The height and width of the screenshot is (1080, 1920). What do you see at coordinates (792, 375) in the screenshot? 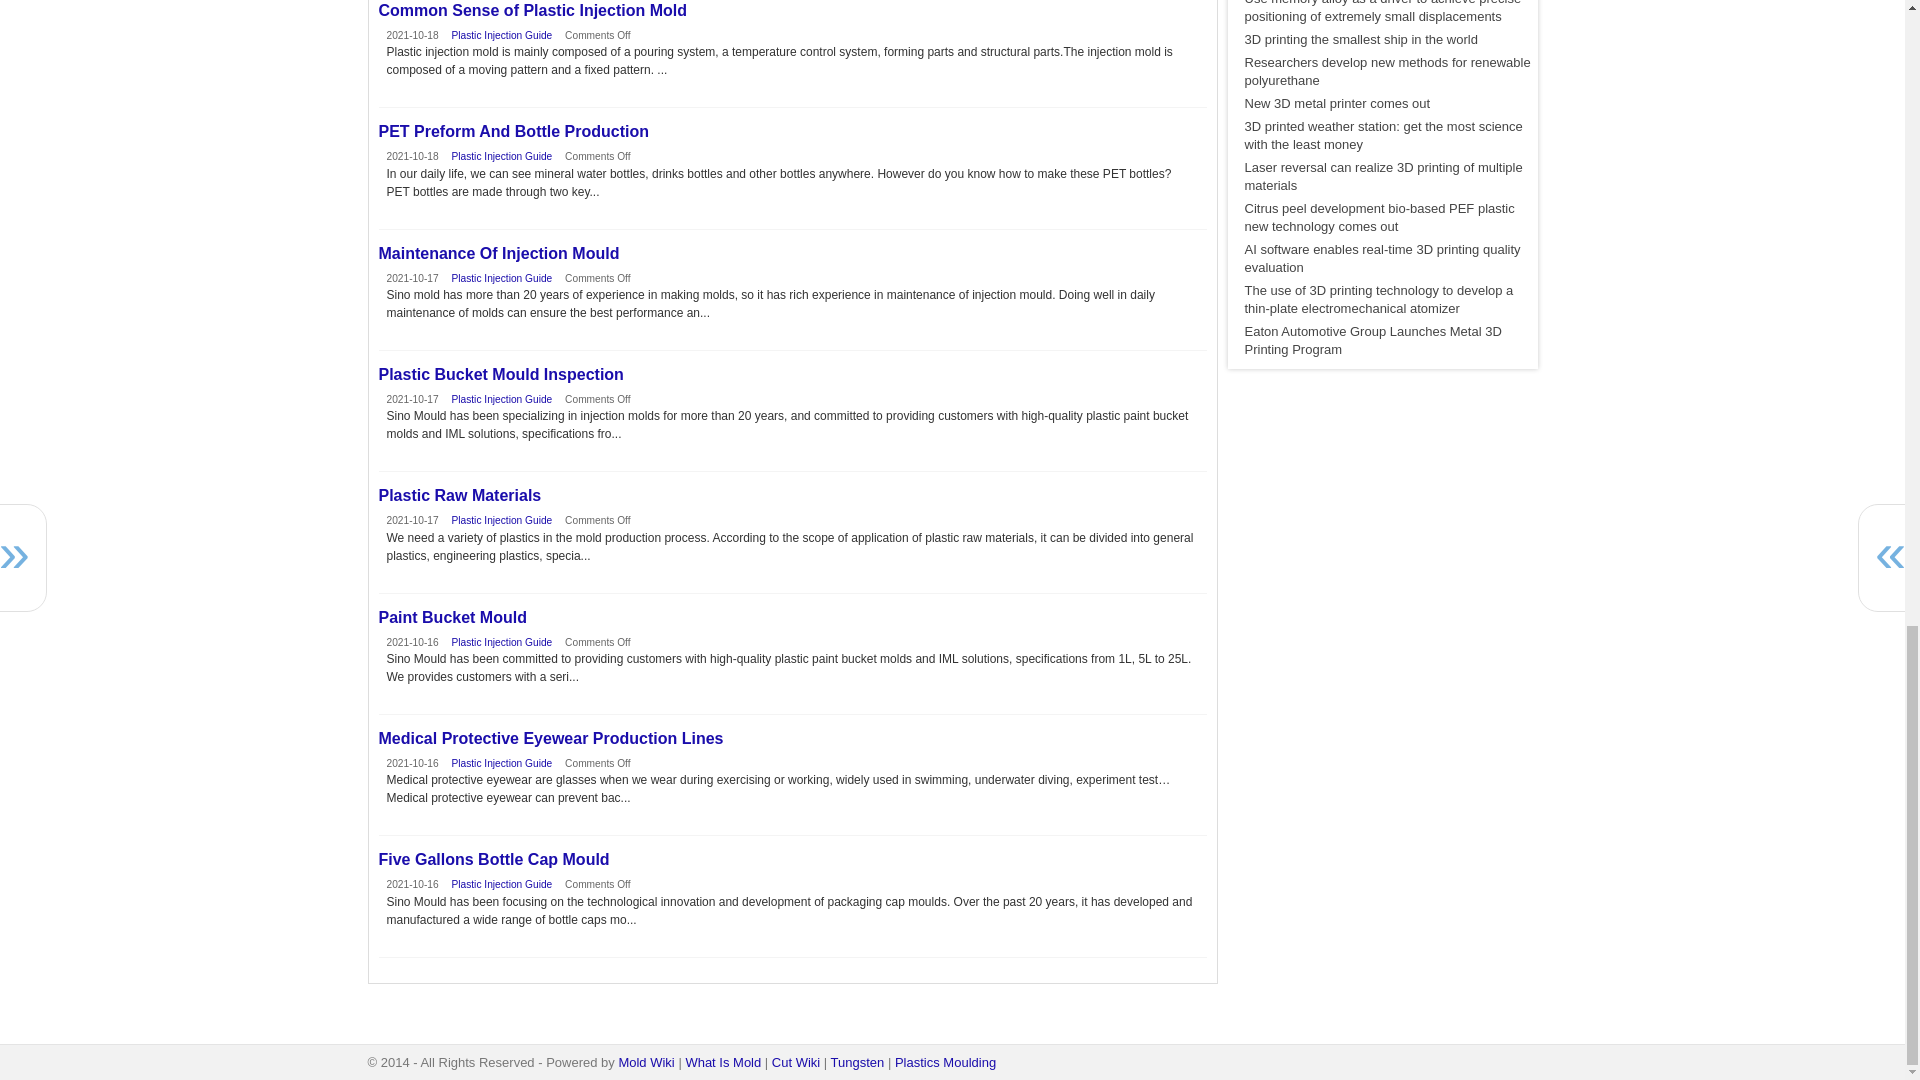
I see `Plastic Bucket Mould Inspection` at bounding box center [792, 375].